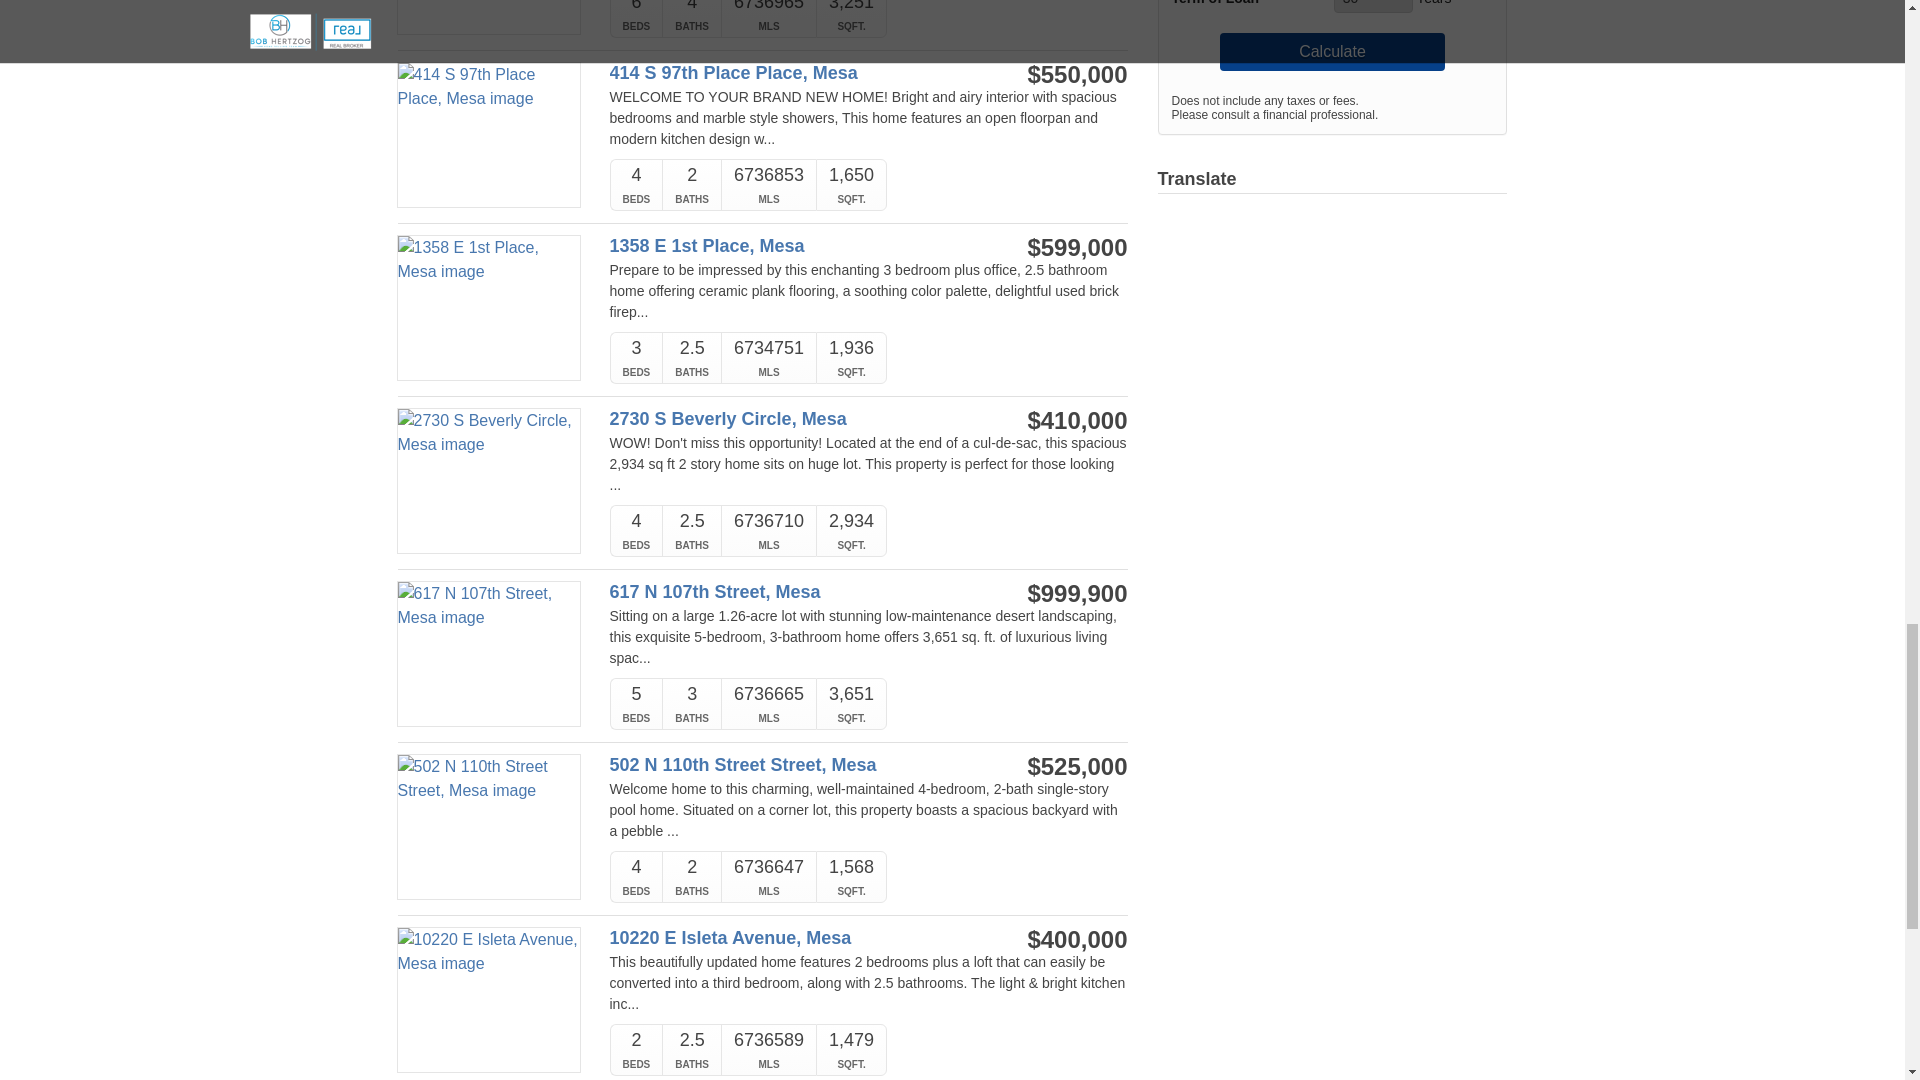 The image size is (1920, 1080). Describe the element at coordinates (792, 419) in the screenshot. I see `2730 S Beverly Circle, Mesa` at that location.